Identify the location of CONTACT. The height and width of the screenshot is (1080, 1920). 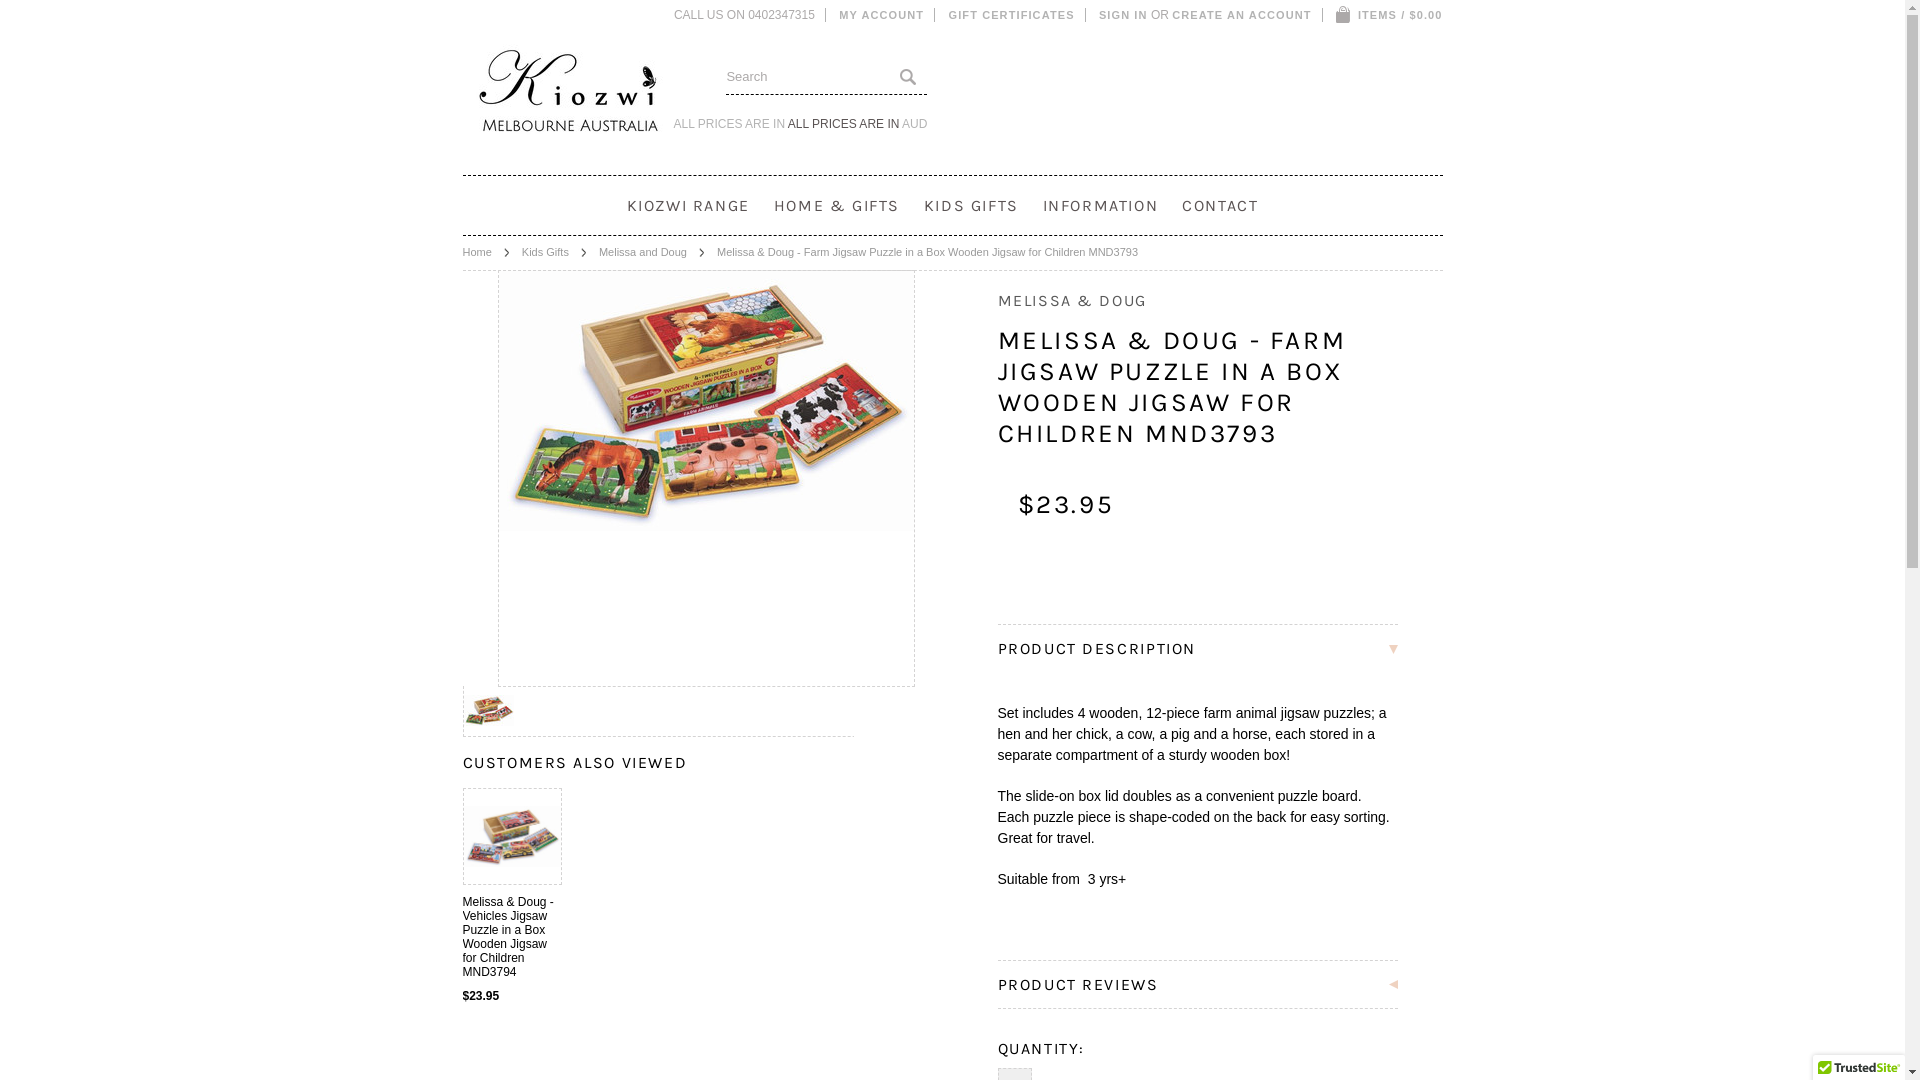
(1220, 206).